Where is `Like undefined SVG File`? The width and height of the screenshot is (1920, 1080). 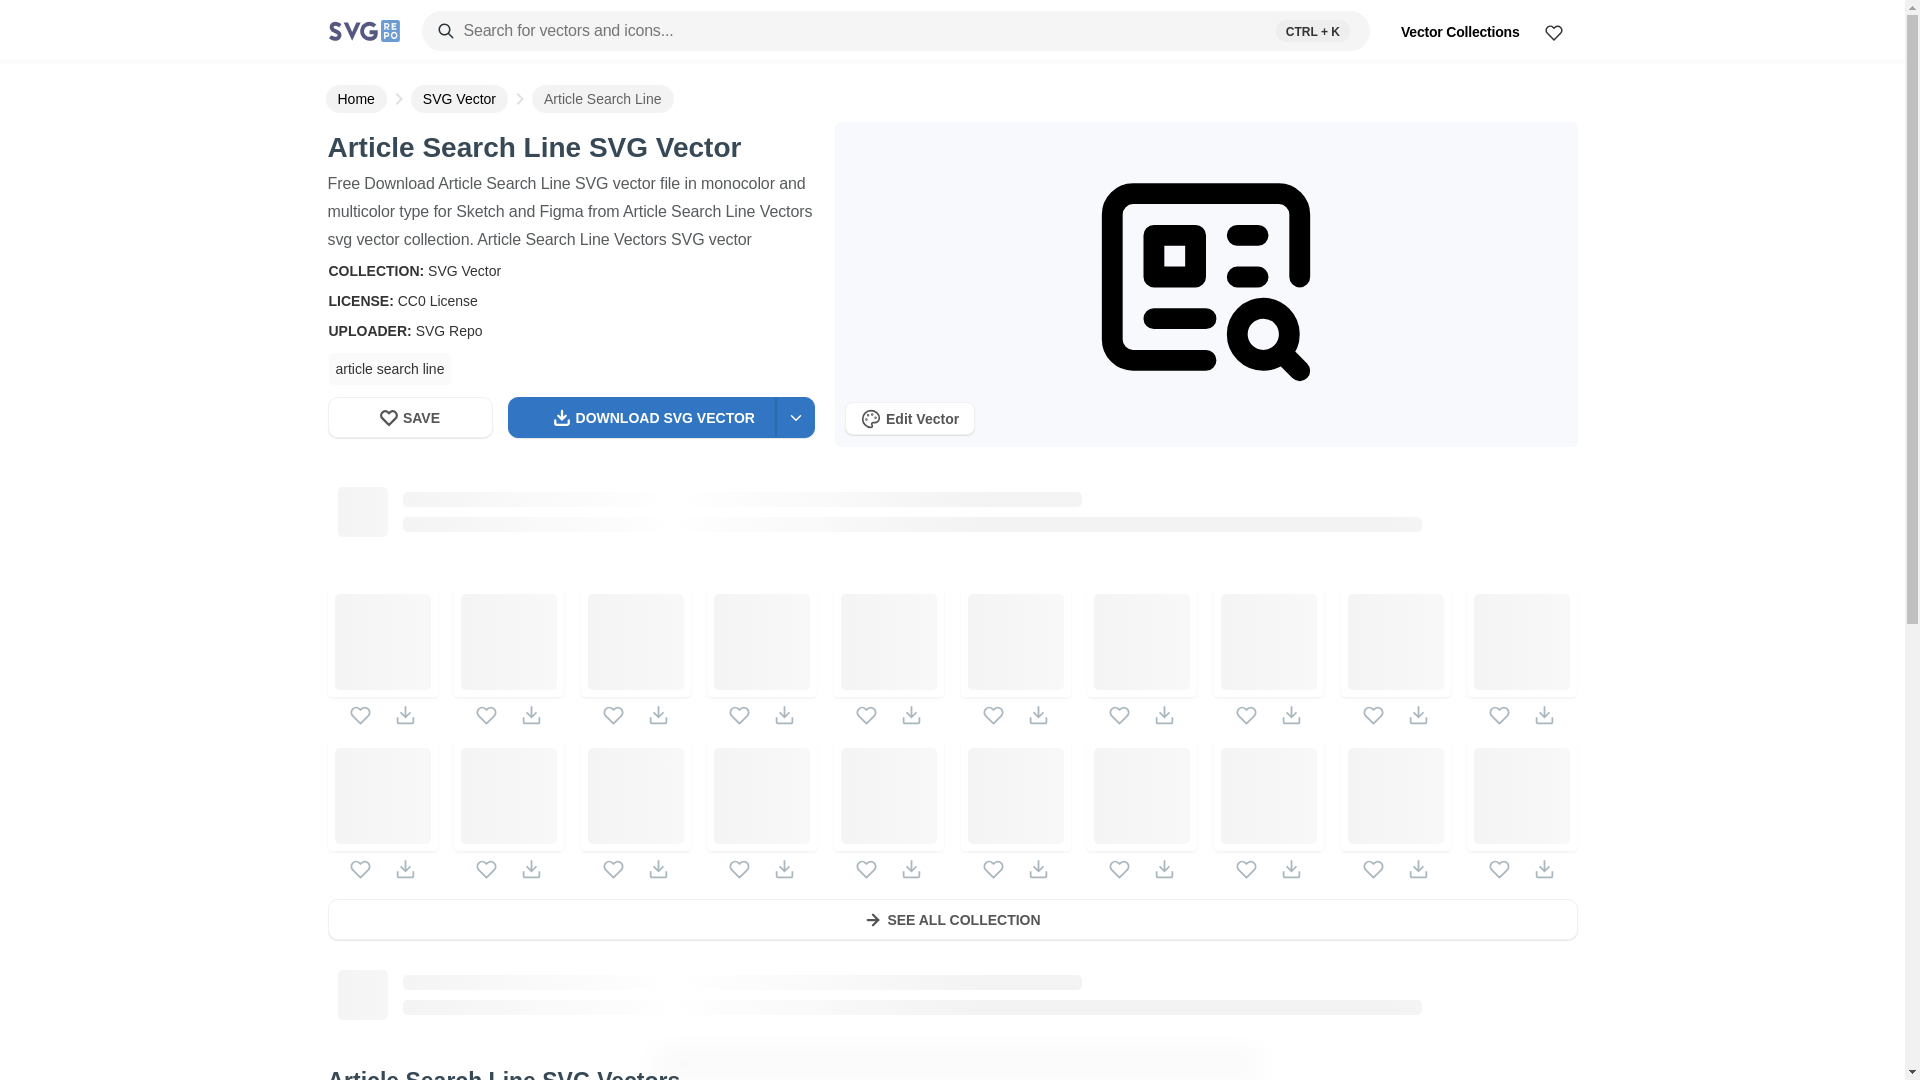 Like undefined SVG File is located at coordinates (994, 869).